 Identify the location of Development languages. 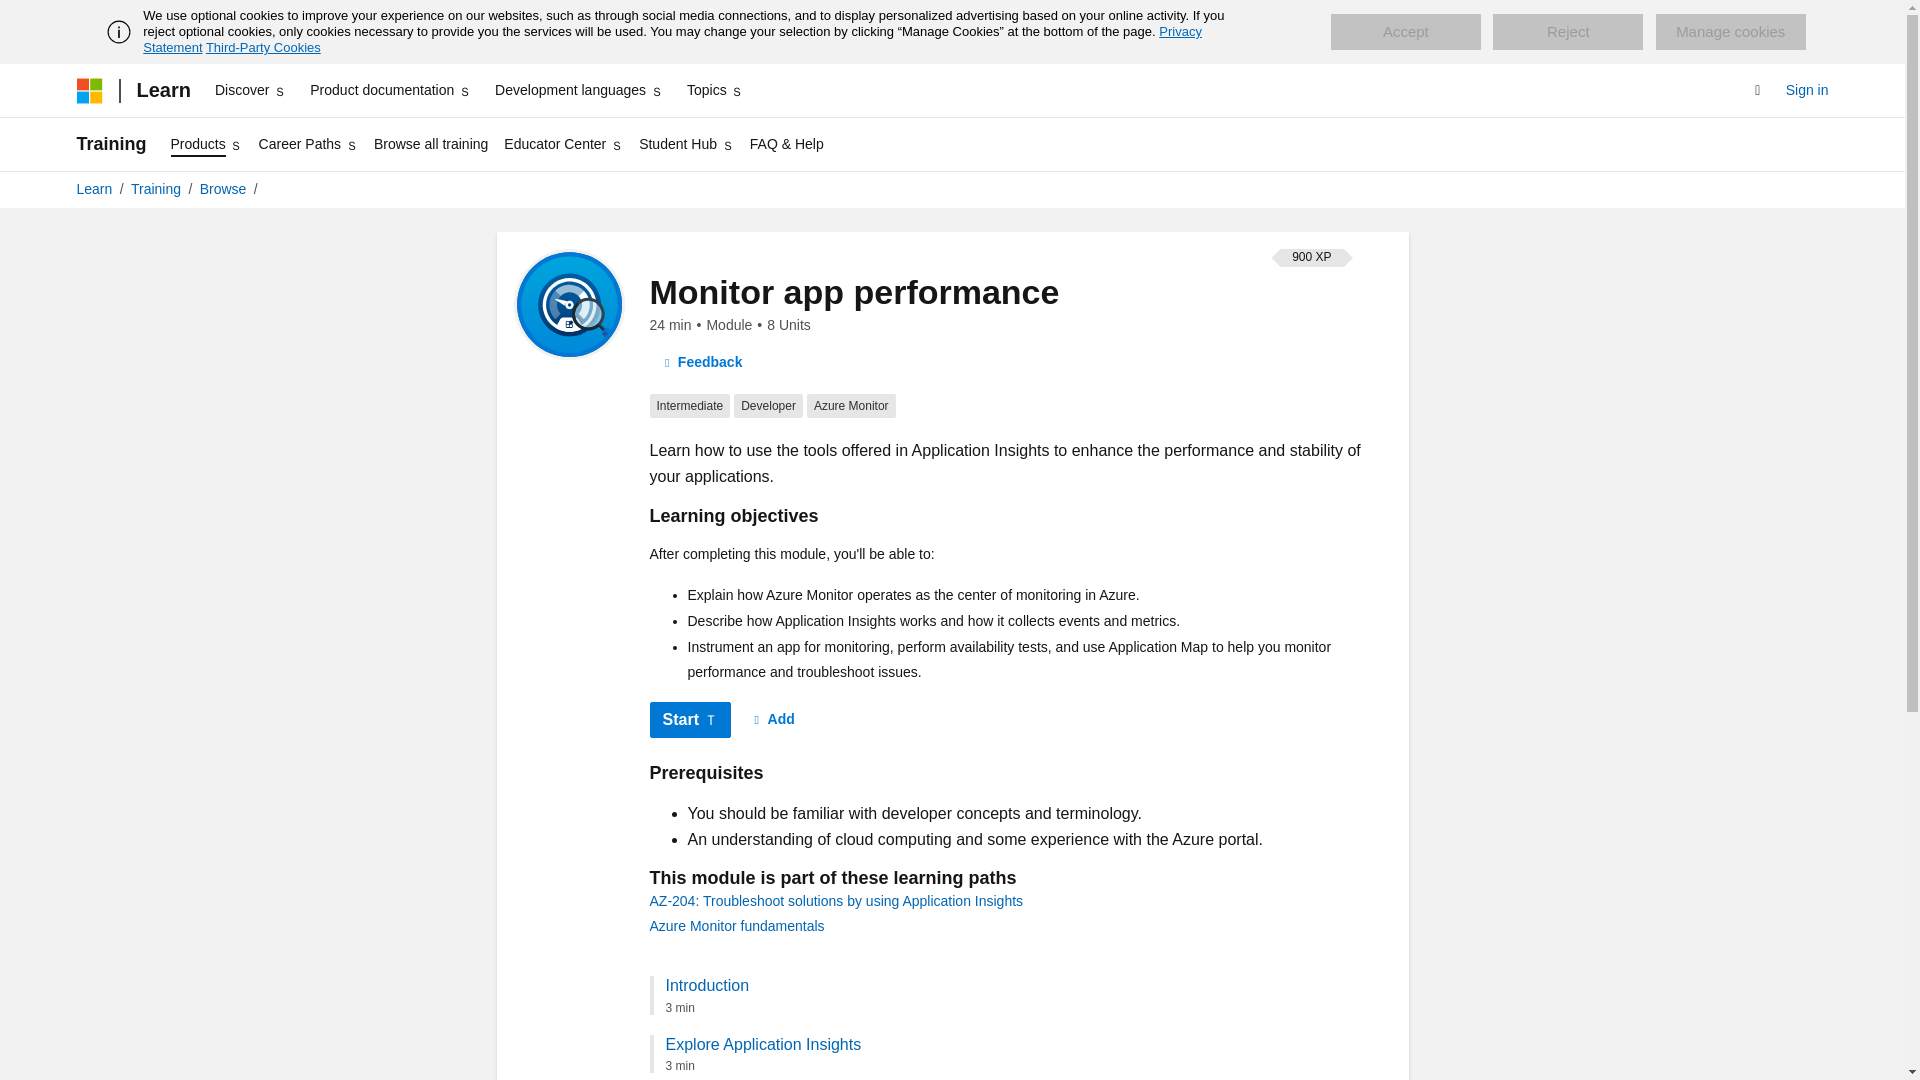
(578, 90).